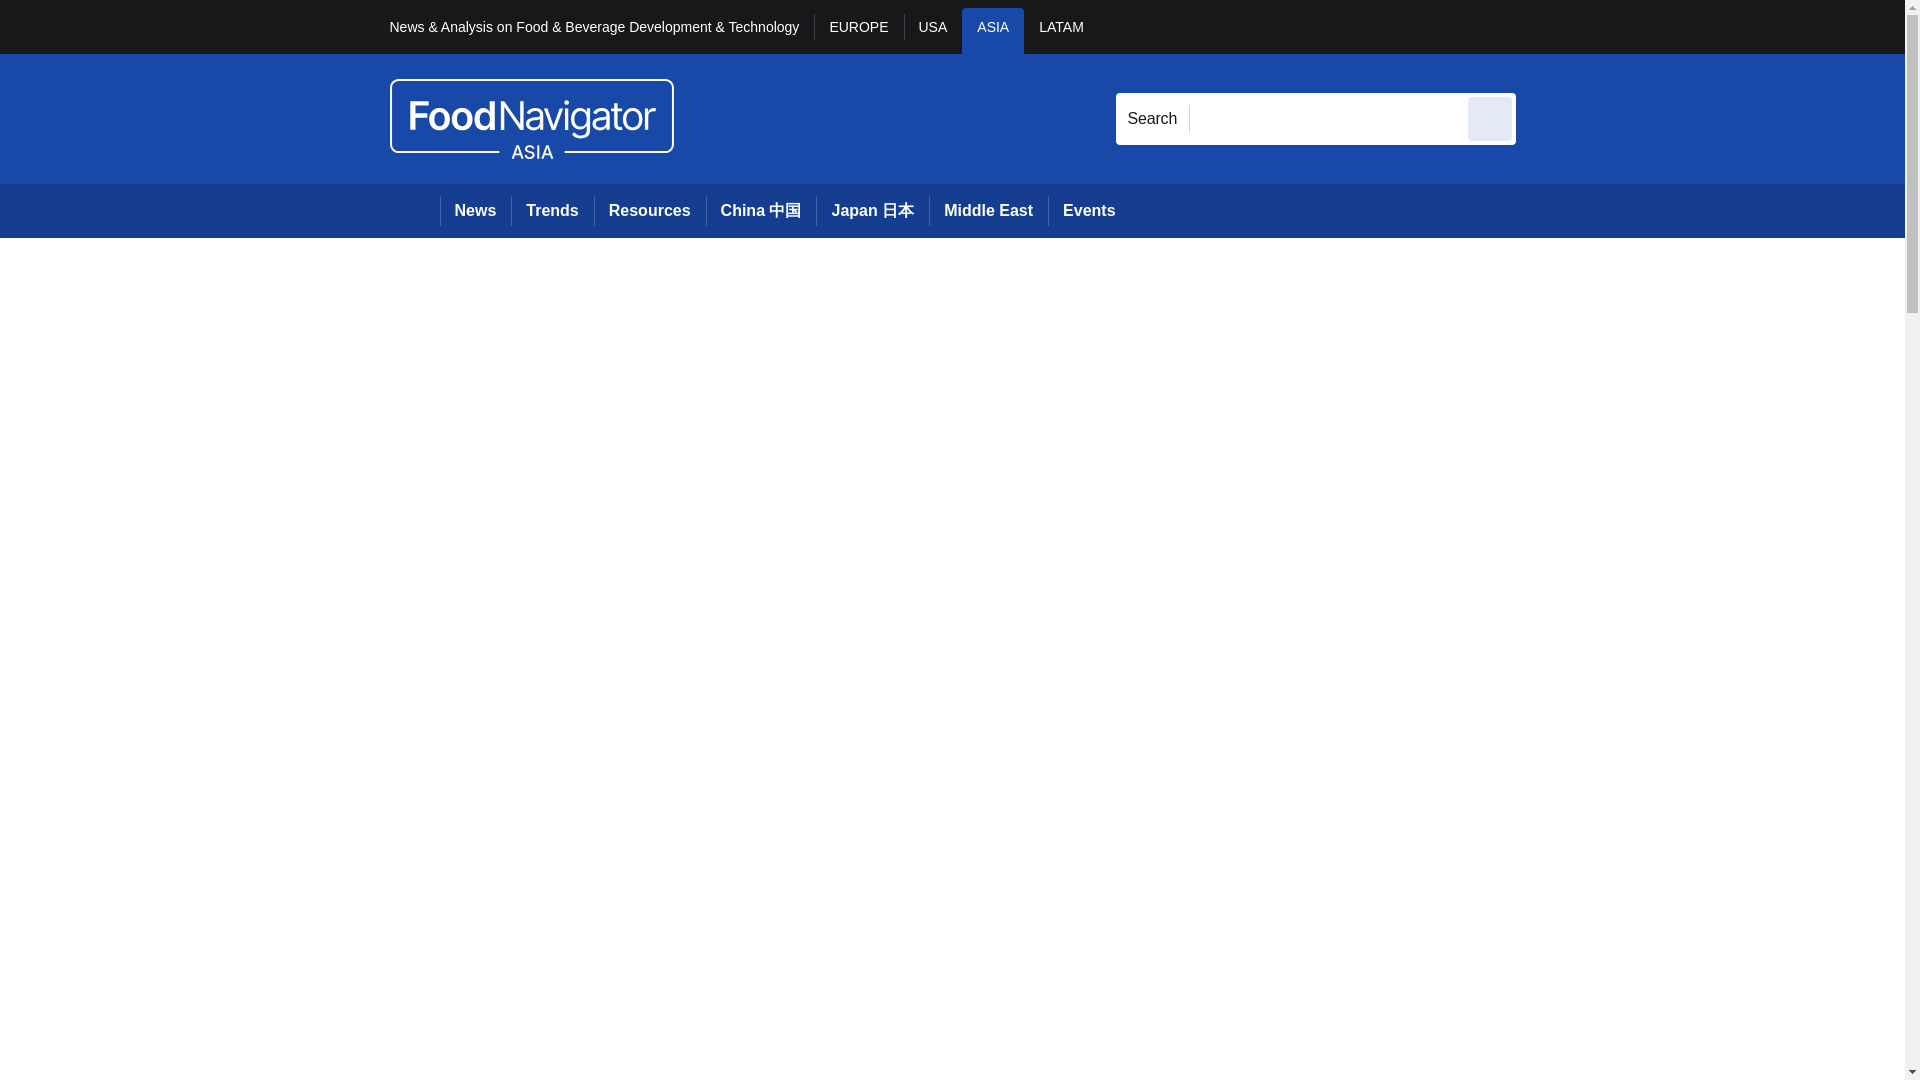 This screenshot has height=1080, width=1920. Describe the element at coordinates (1649, 26) in the screenshot. I see `REGISTER` at that location.